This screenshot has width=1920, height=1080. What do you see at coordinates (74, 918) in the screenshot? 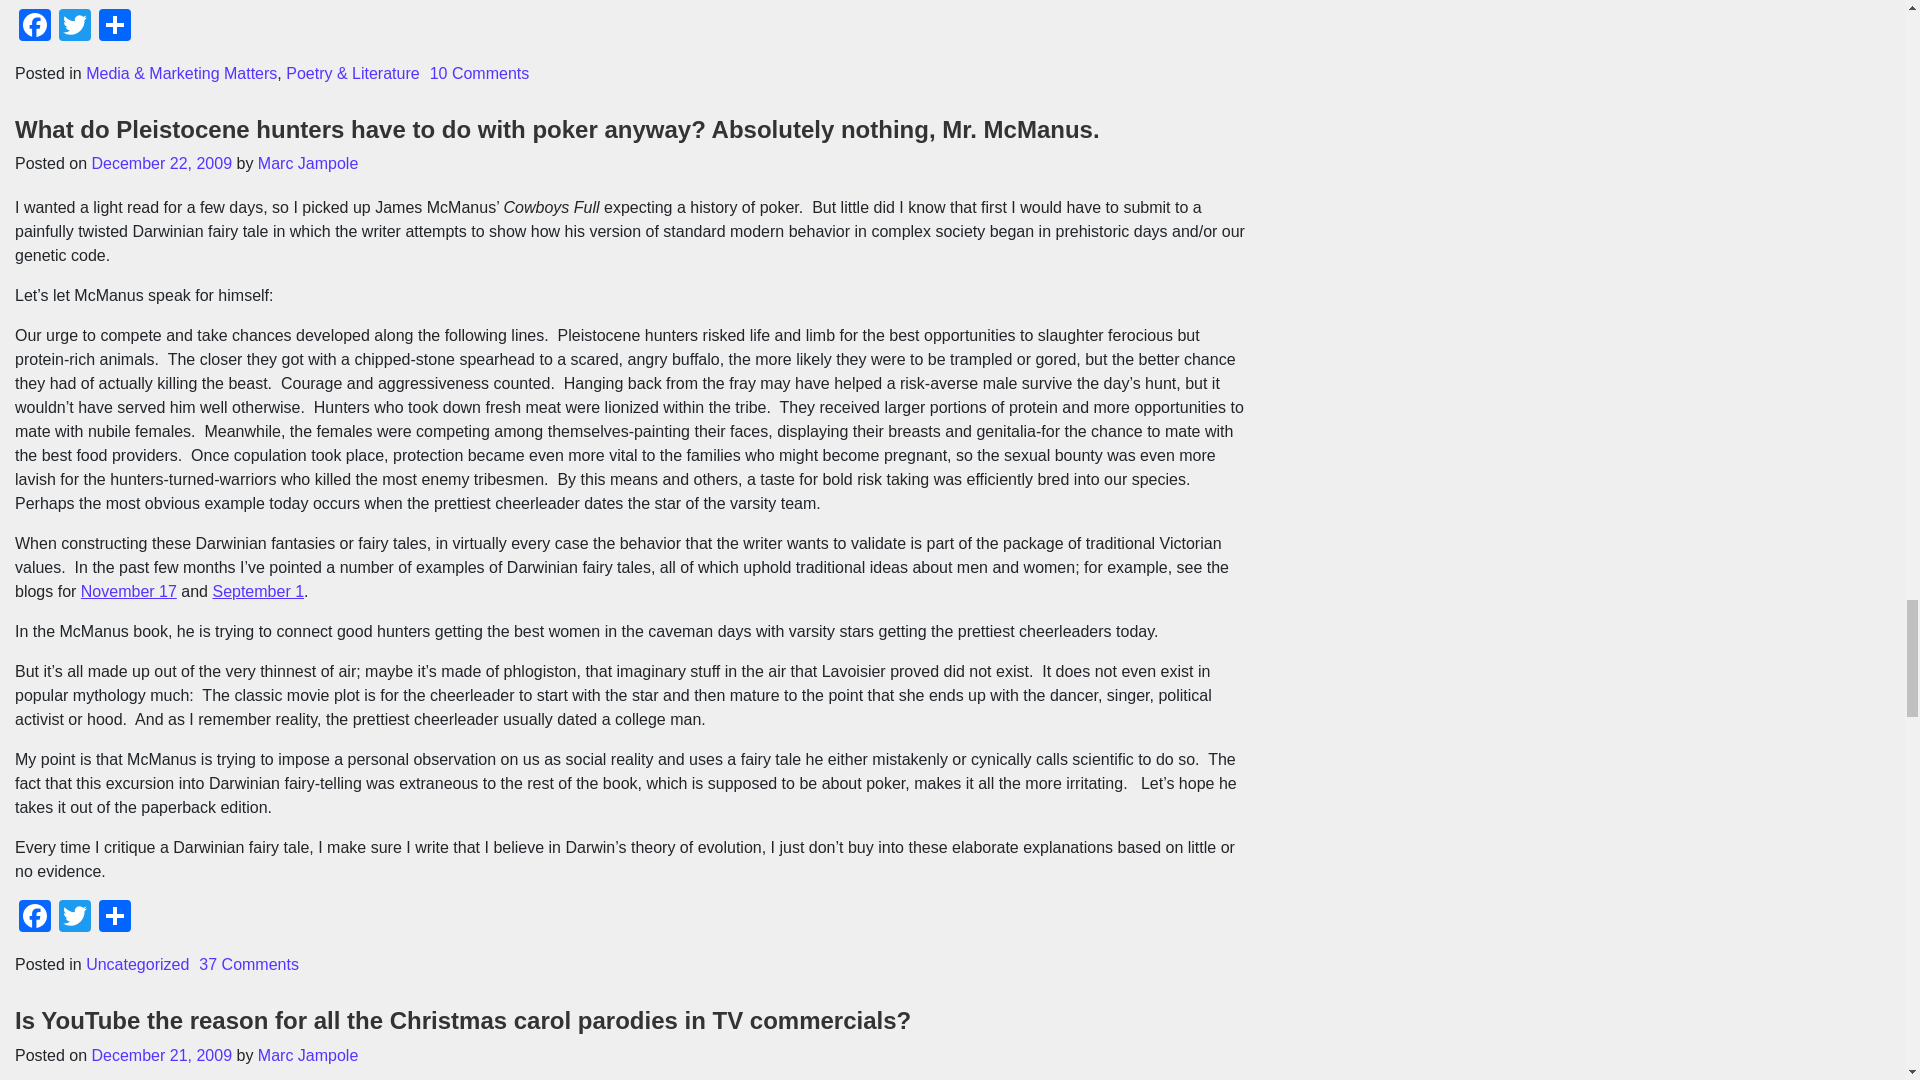
I see `Twitter` at bounding box center [74, 918].